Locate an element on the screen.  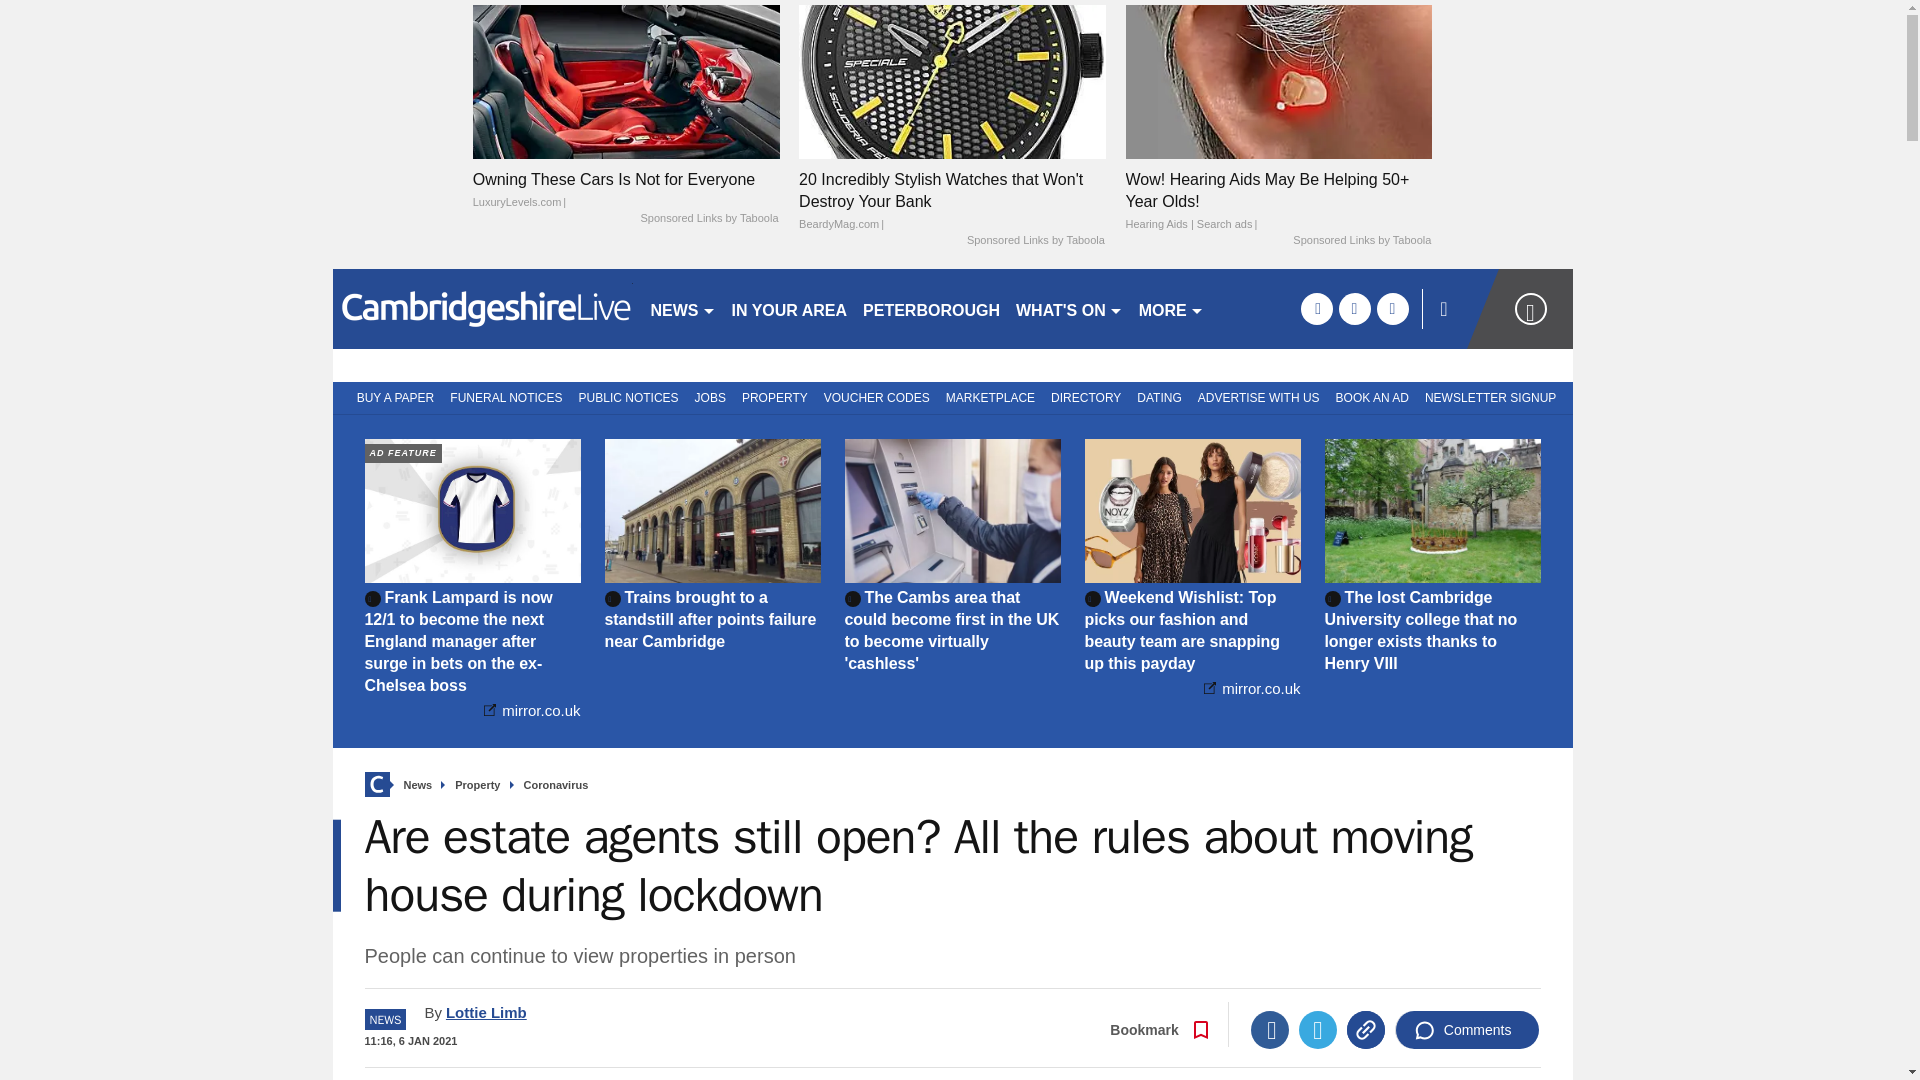
20 Incredibly Stylish Watches that Won't Destroy Your Bank is located at coordinates (952, 202).